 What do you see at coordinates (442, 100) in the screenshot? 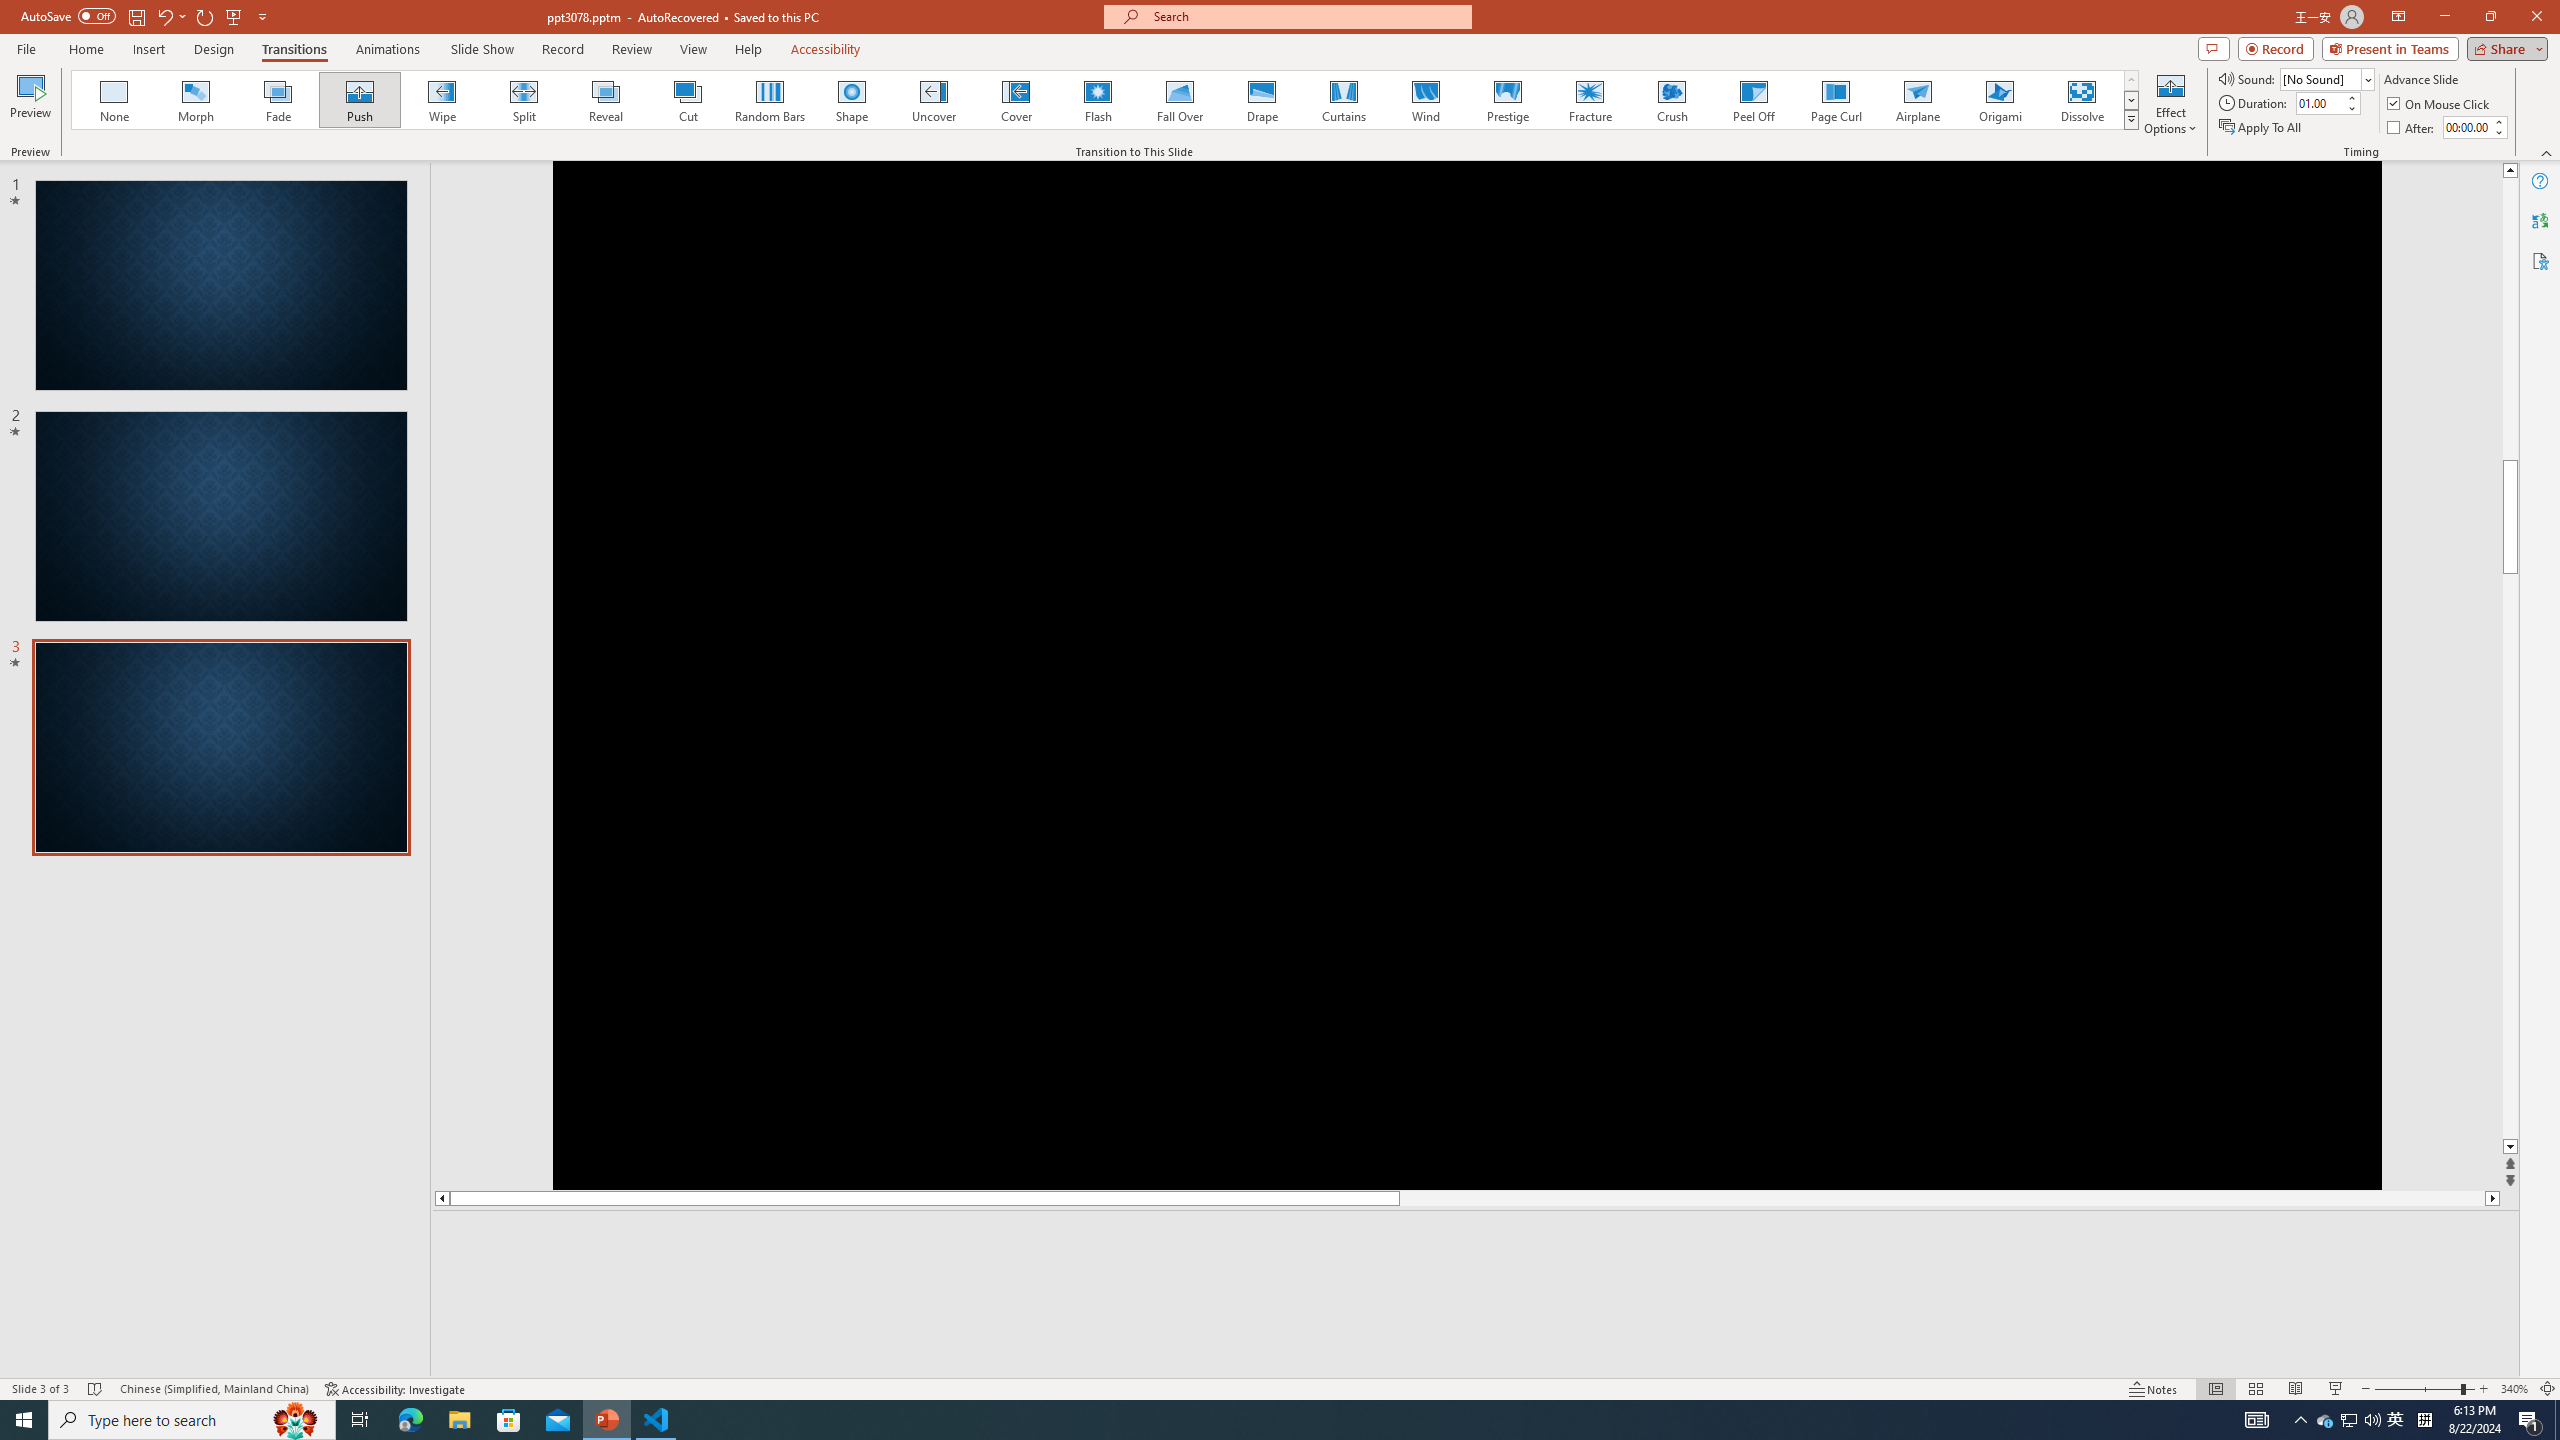
I see `Wipe` at bounding box center [442, 100].